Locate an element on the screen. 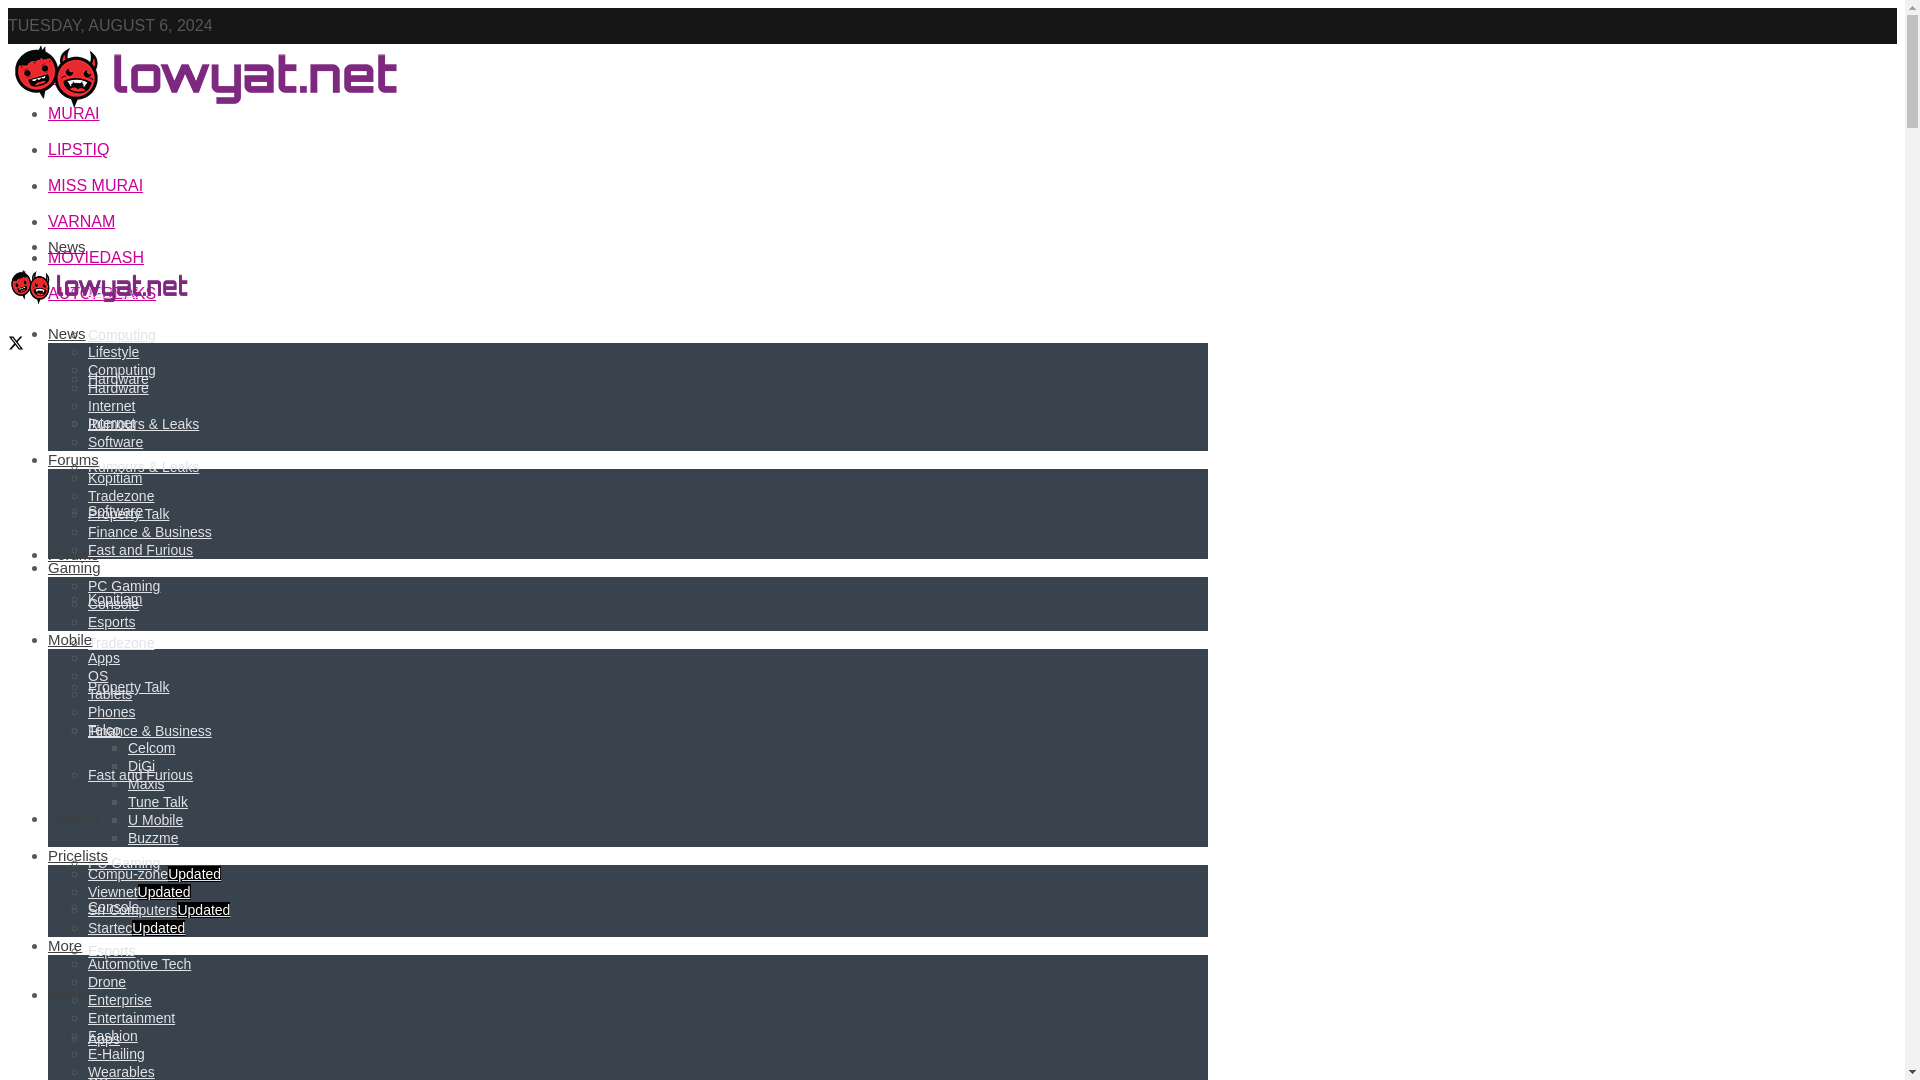 The image size is (1920, 1080). Fast and Furious is located at coordinates (140, 774).